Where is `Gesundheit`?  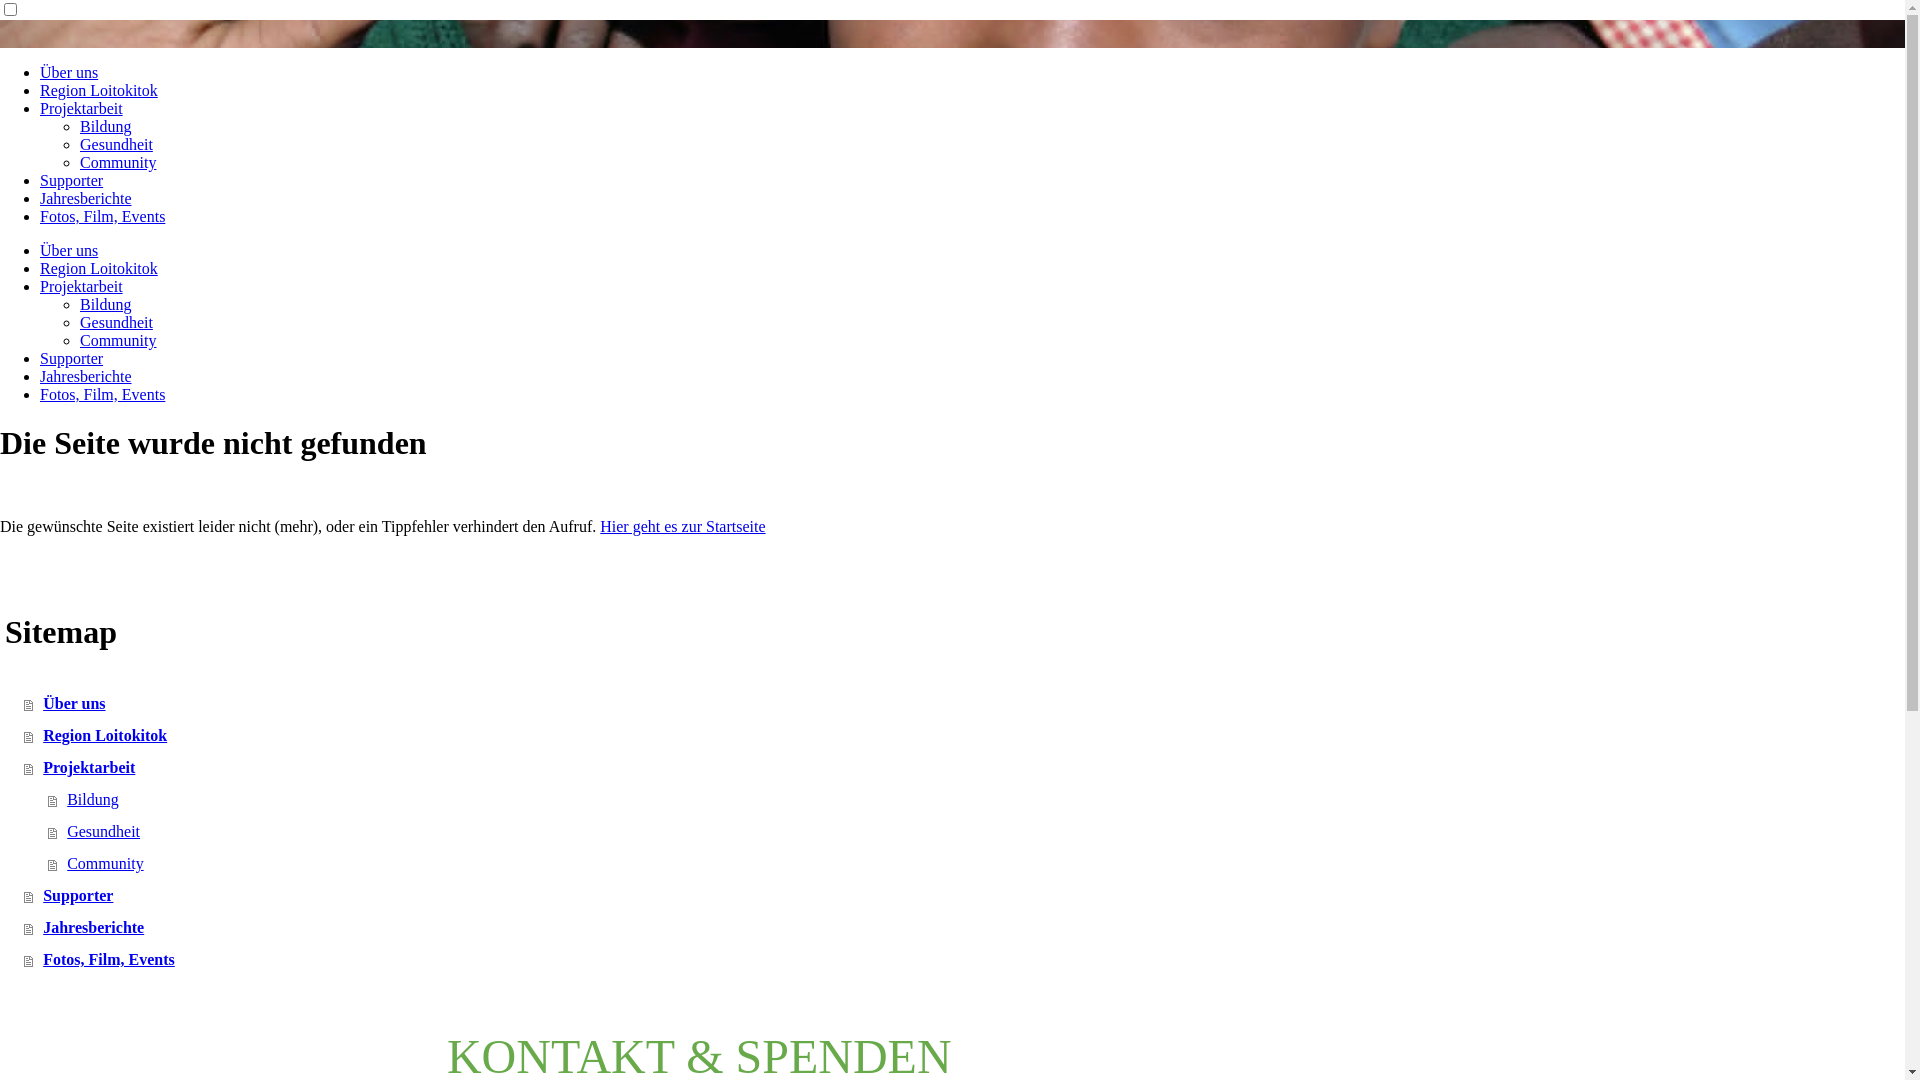
Gesundheit is located at coordinates (116, 144).